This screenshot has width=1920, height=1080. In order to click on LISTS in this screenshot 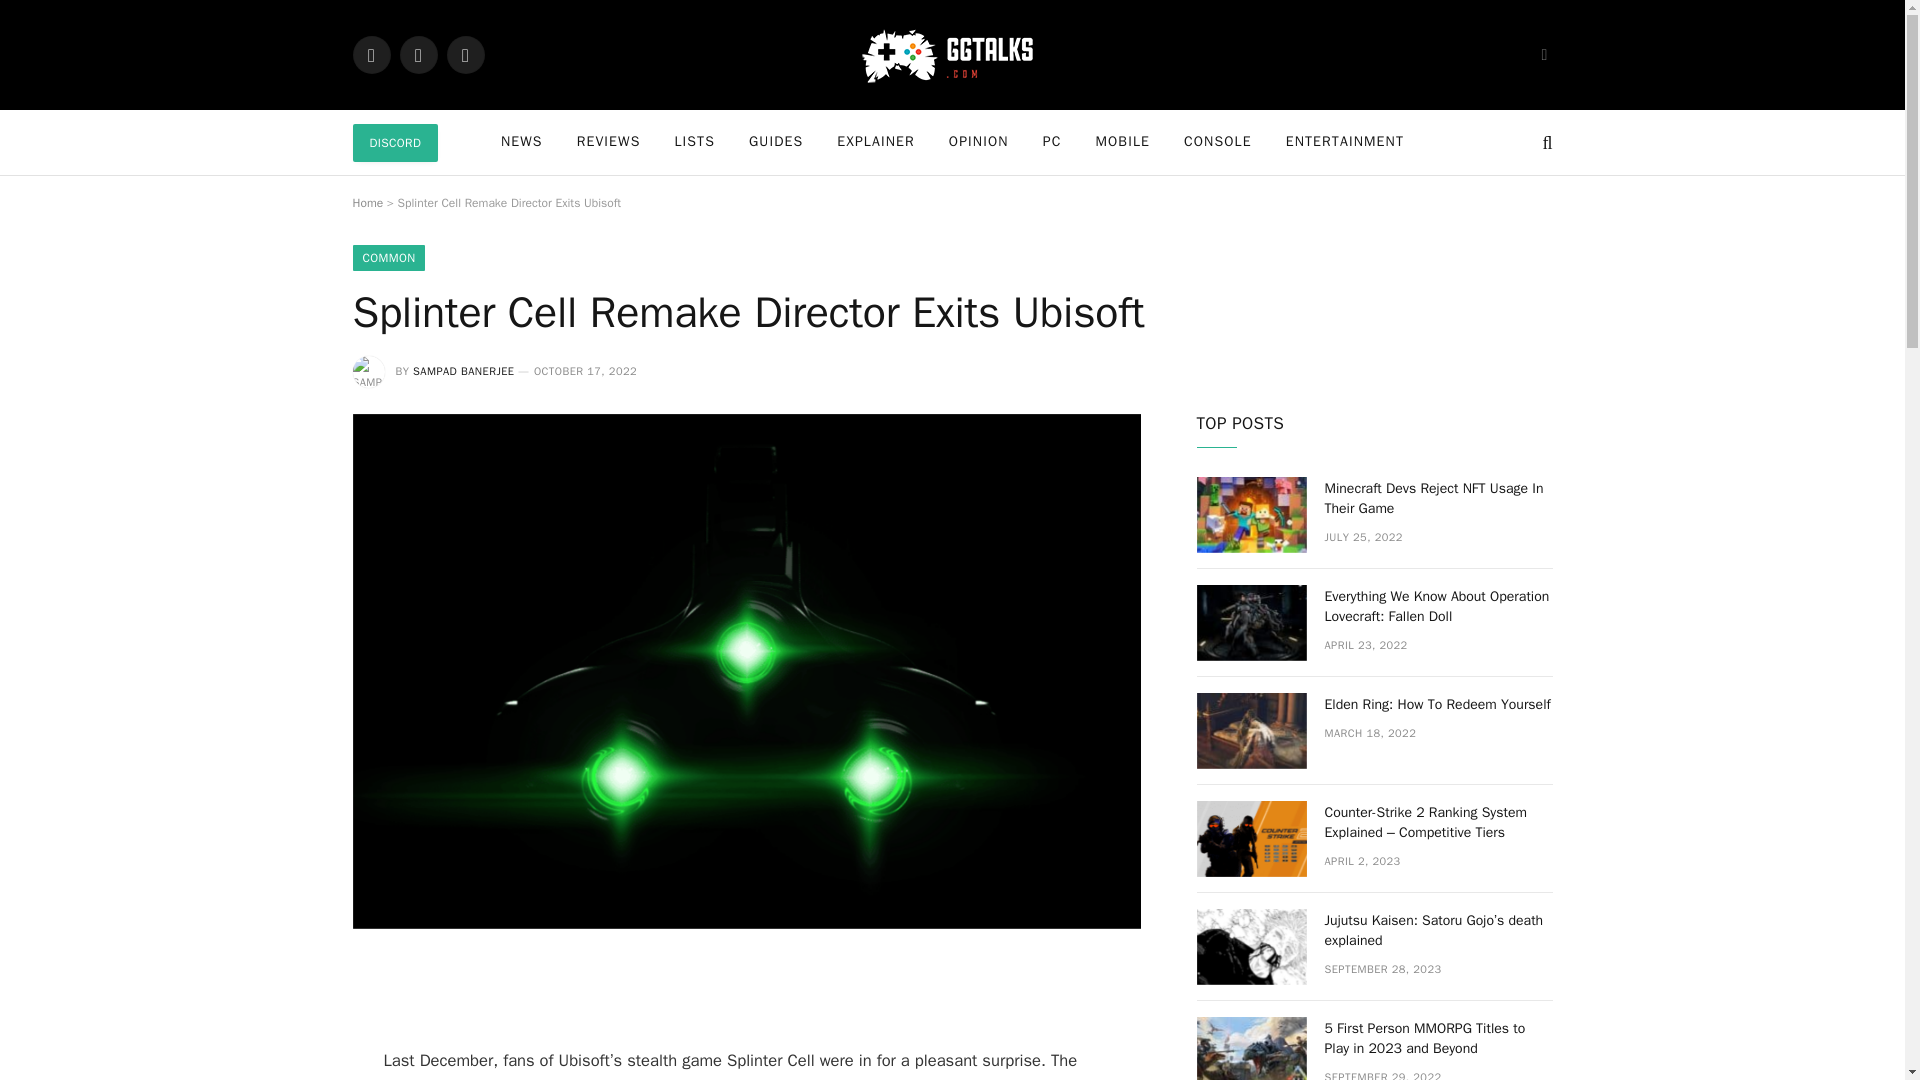, I will do `click(694, 142)`.